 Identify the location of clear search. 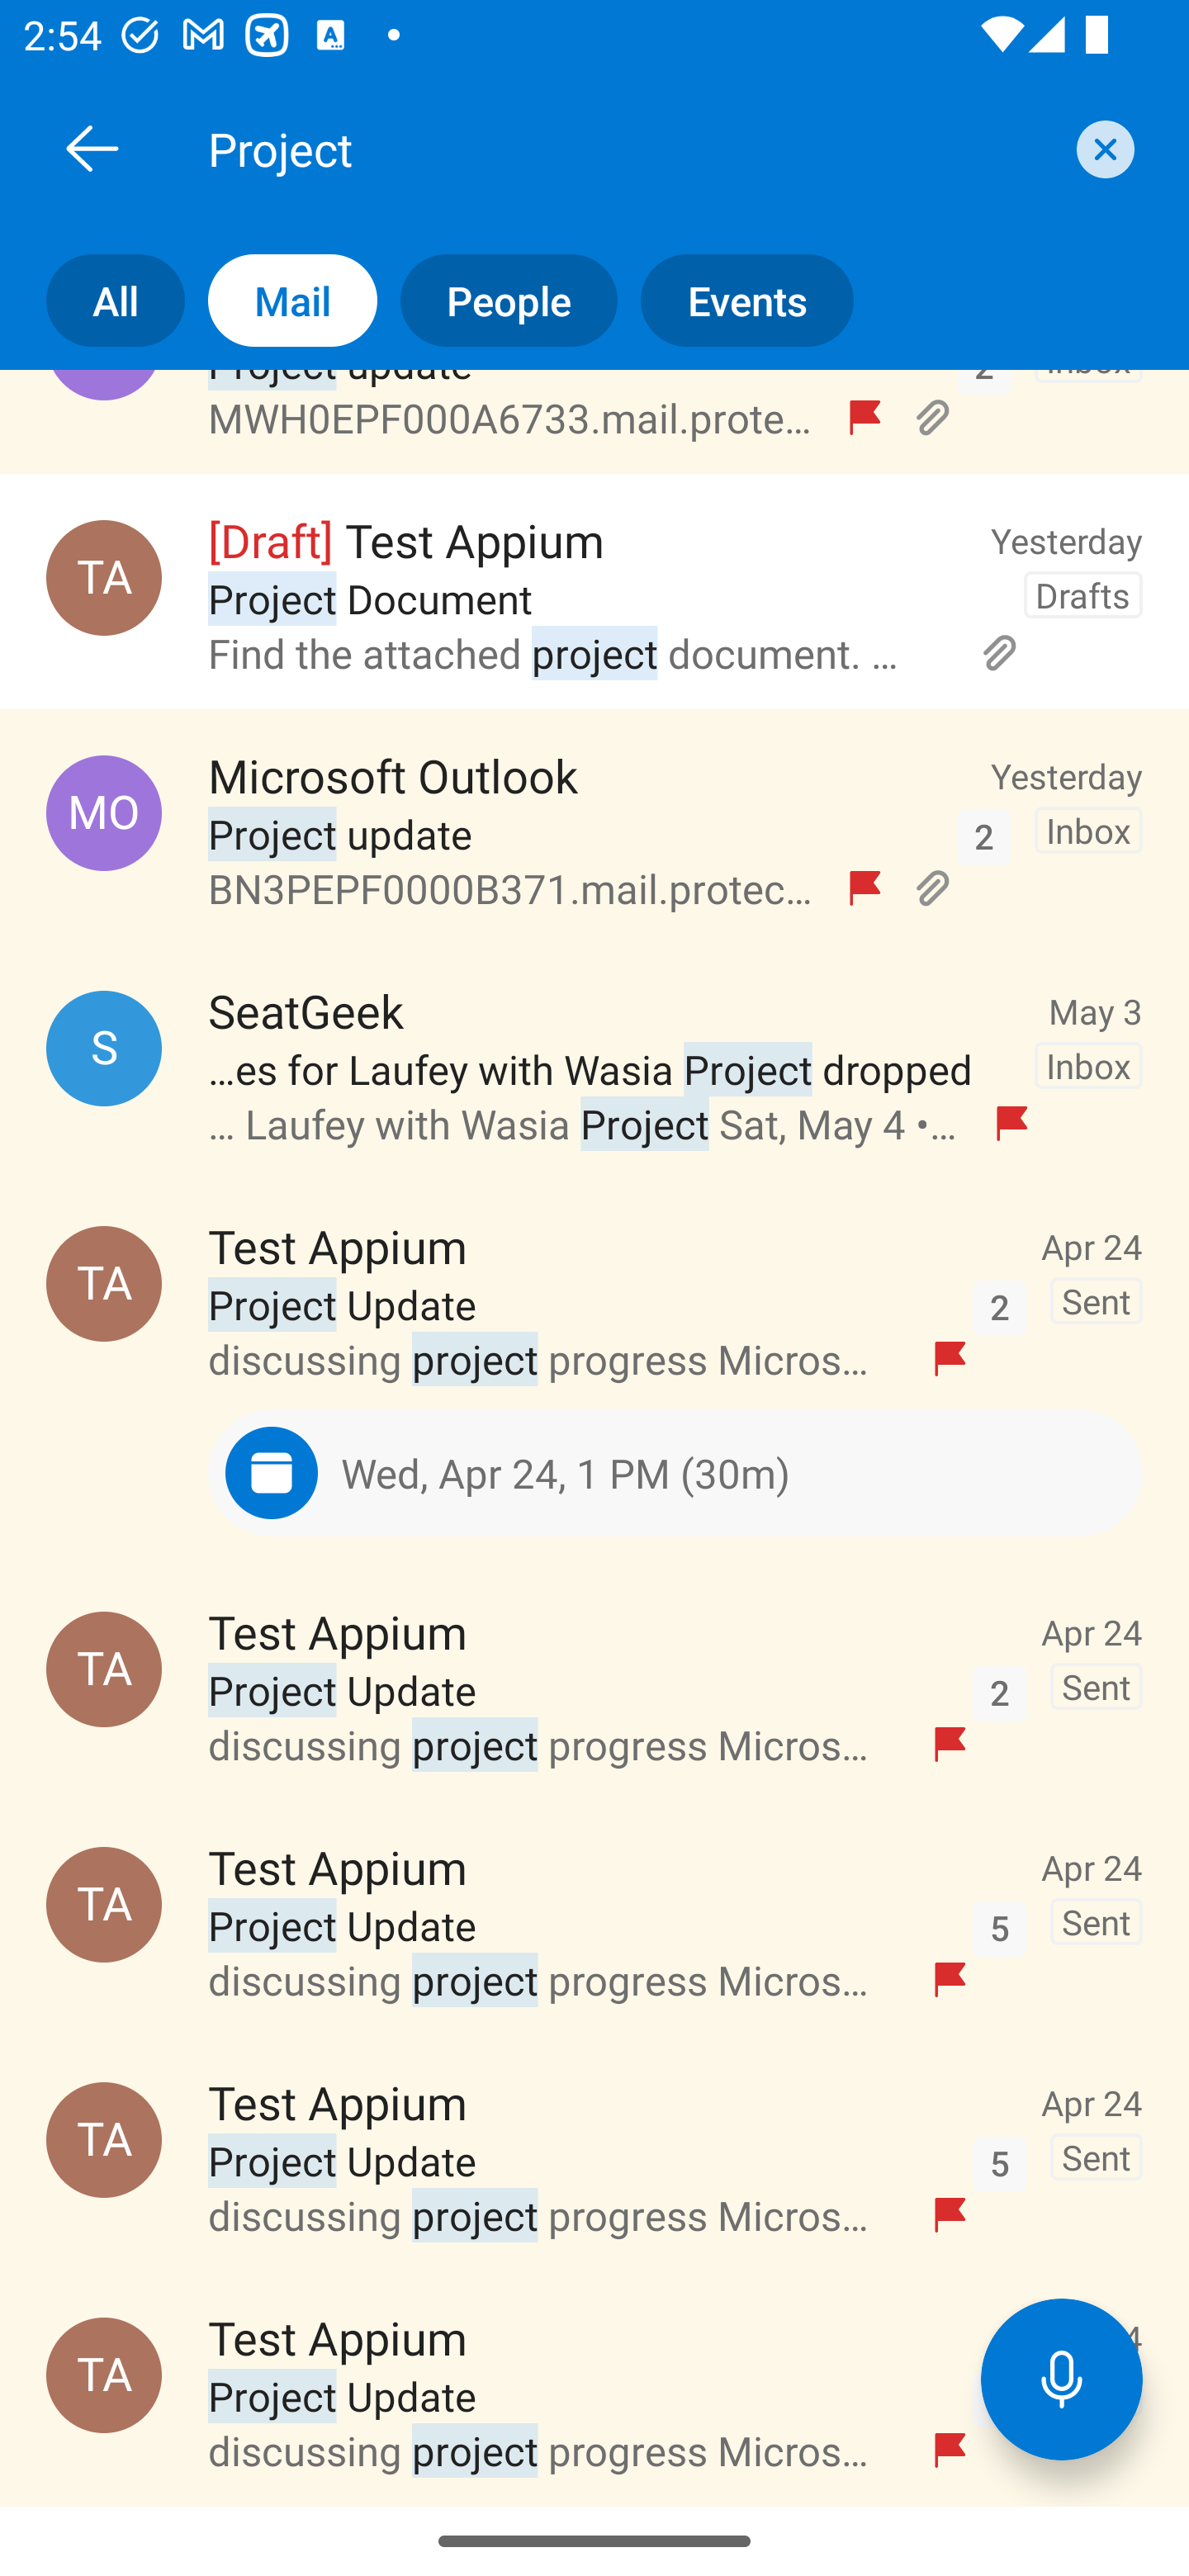
(1101, 149).